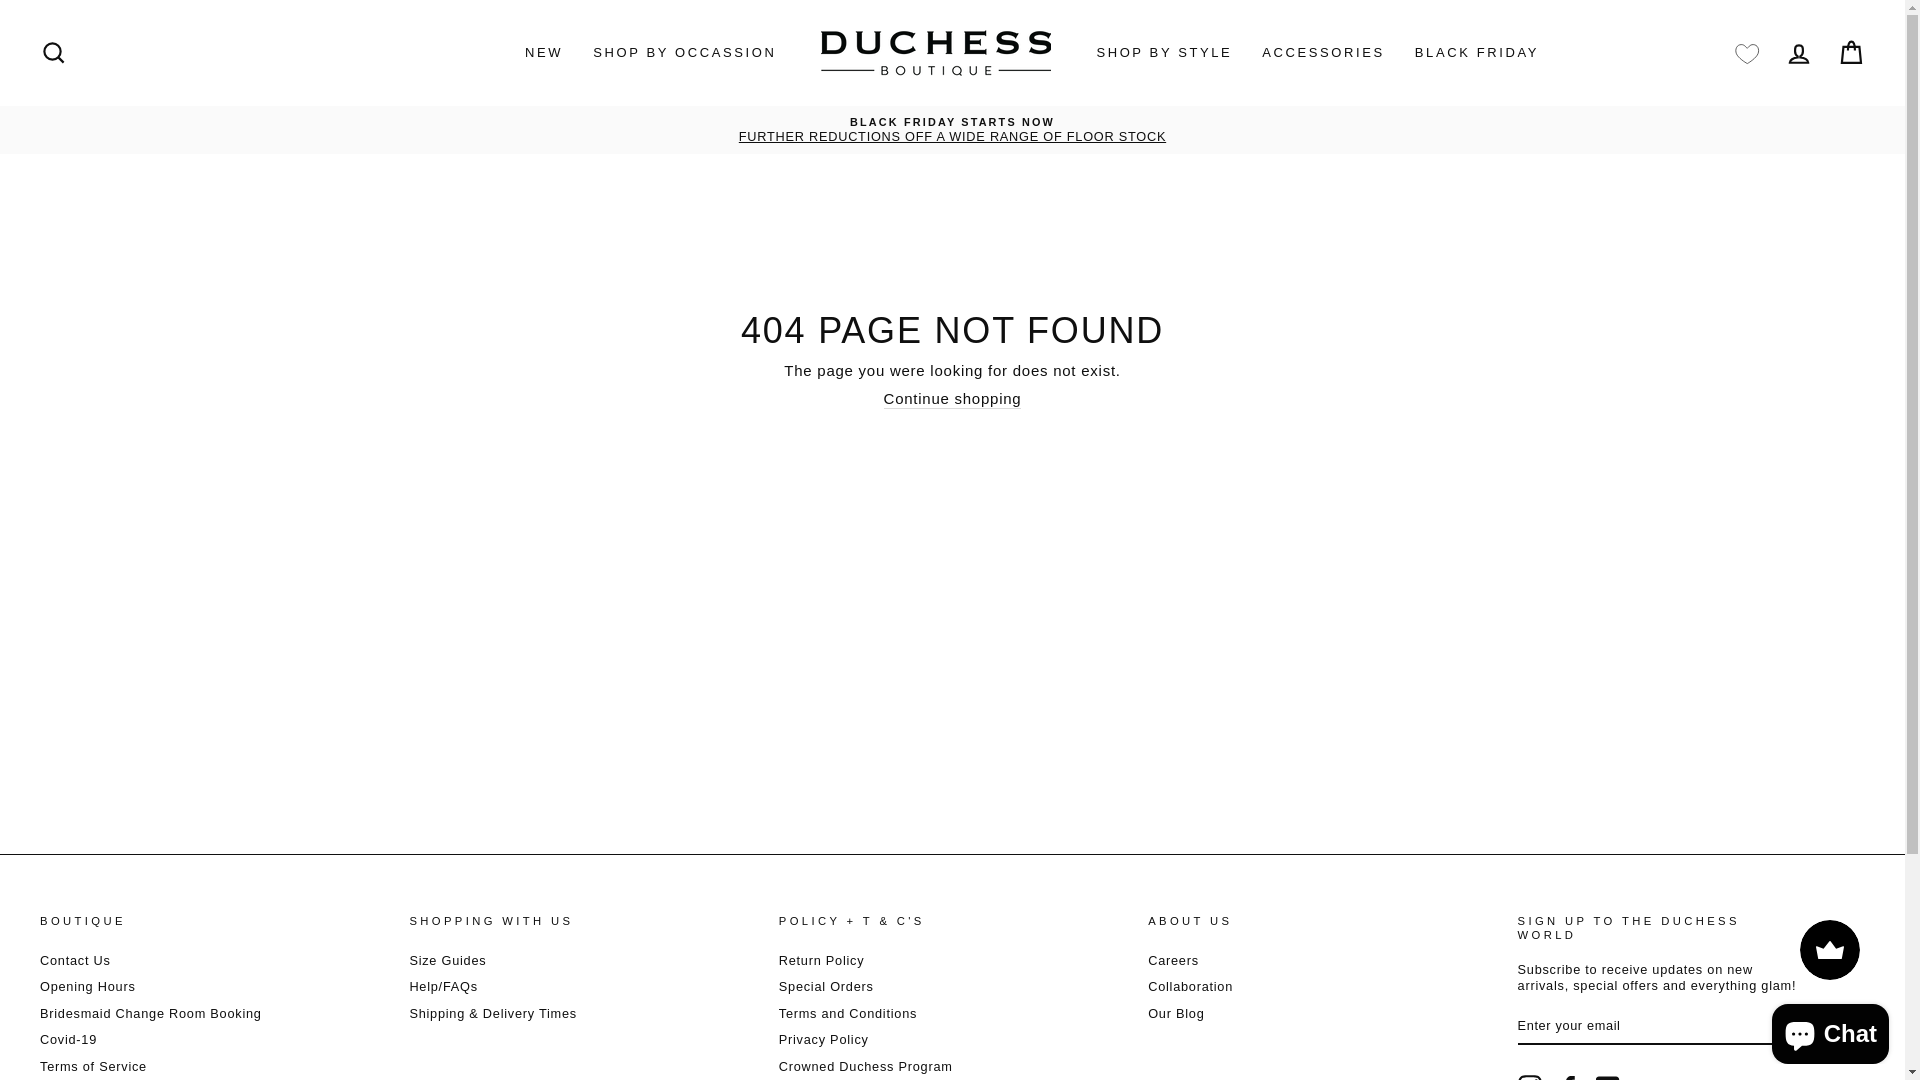 The image size is (1920, 1080). What do you see at coordinates (443, 986) in the screenshot?
I see `Help/FAQs` at bounding box center [443, 986].